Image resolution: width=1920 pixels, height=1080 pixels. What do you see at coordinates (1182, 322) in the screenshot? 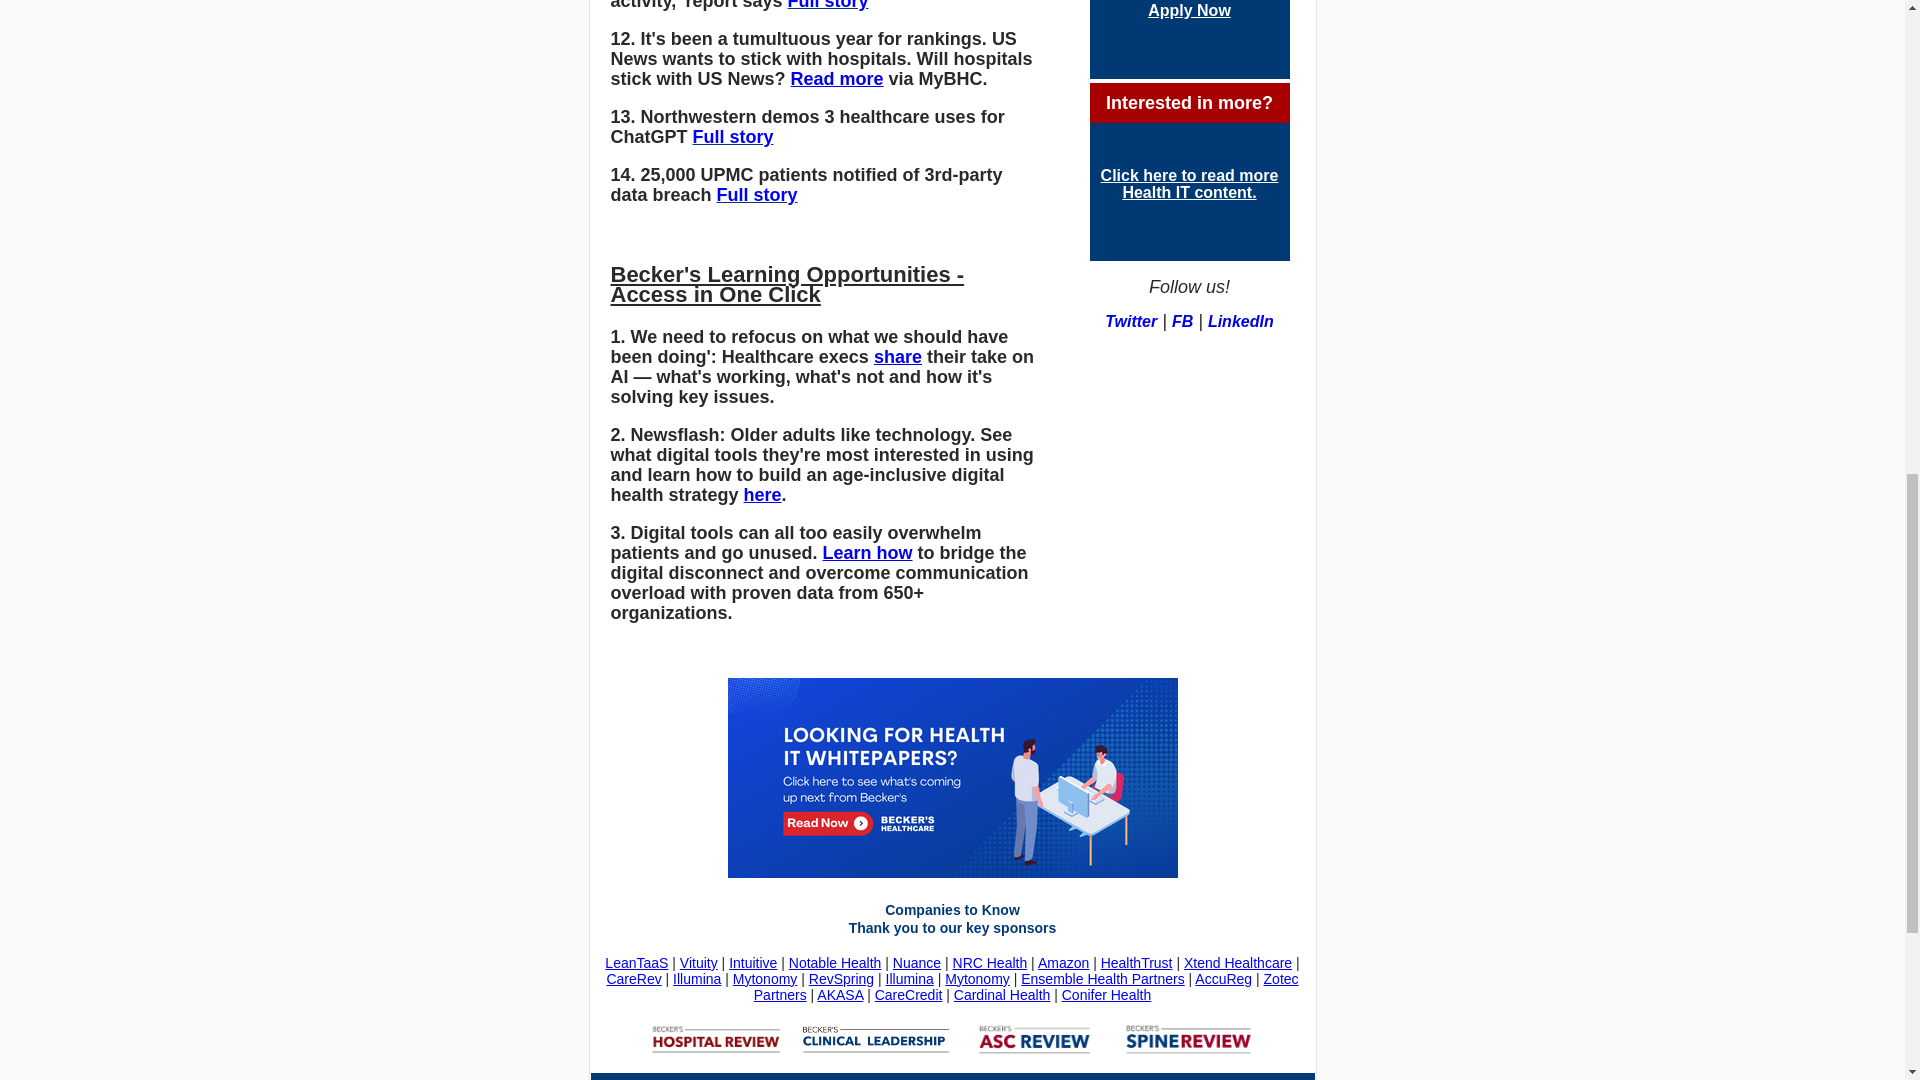
I see `FB` at bounding box center [1182, 322].